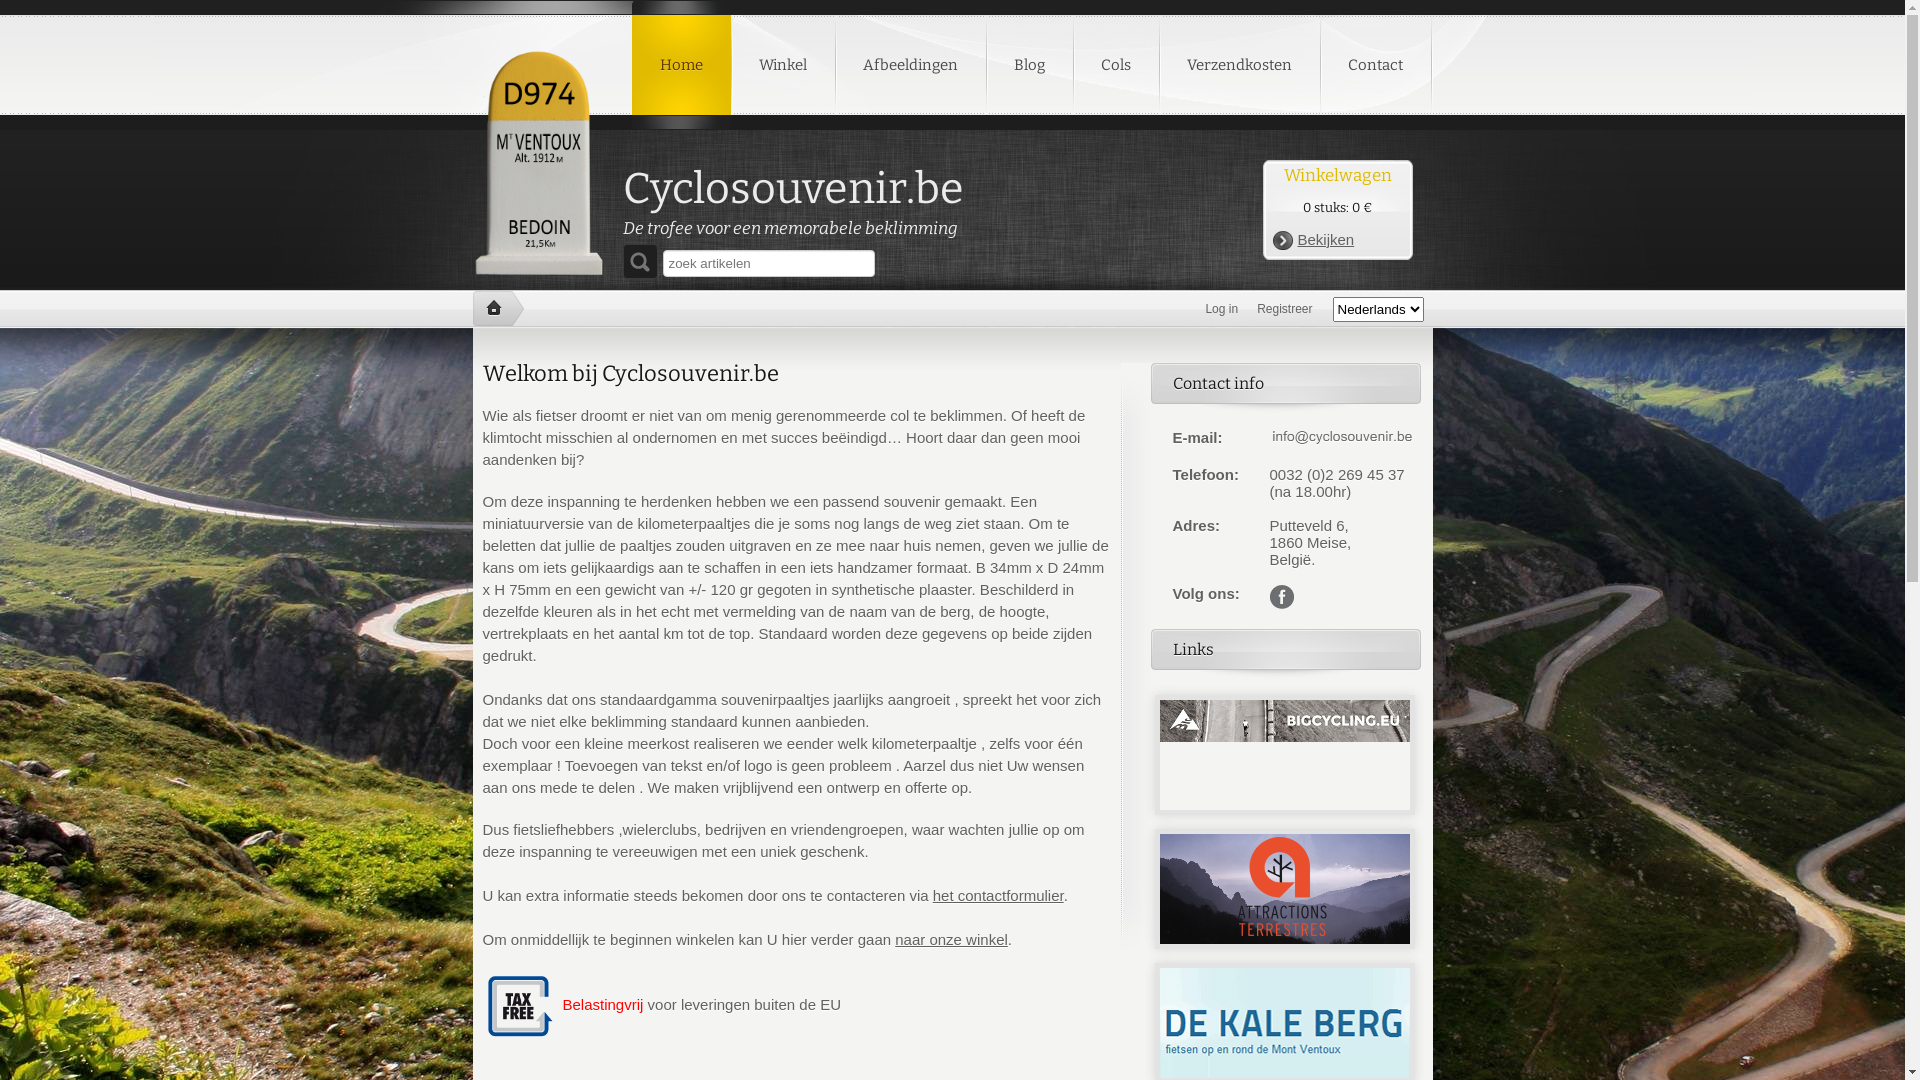 The width and height of the screenshot is (1920, 1080). What do you see at coordinates (1287, 309) in the screenshot?
I see `Registreer` at bounding box center [1287, 309].